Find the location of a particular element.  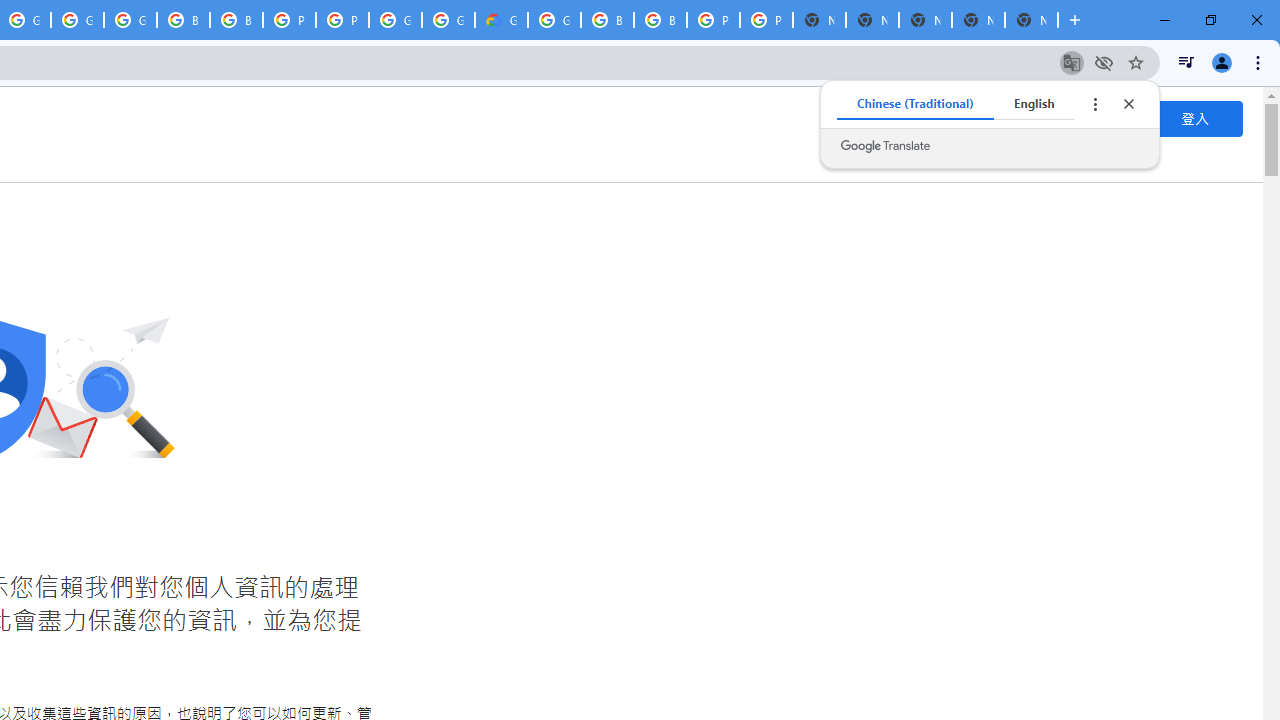

Browse Chrome as a guest - Computer - Google Chrome Help is located at coordinates (236, 20).